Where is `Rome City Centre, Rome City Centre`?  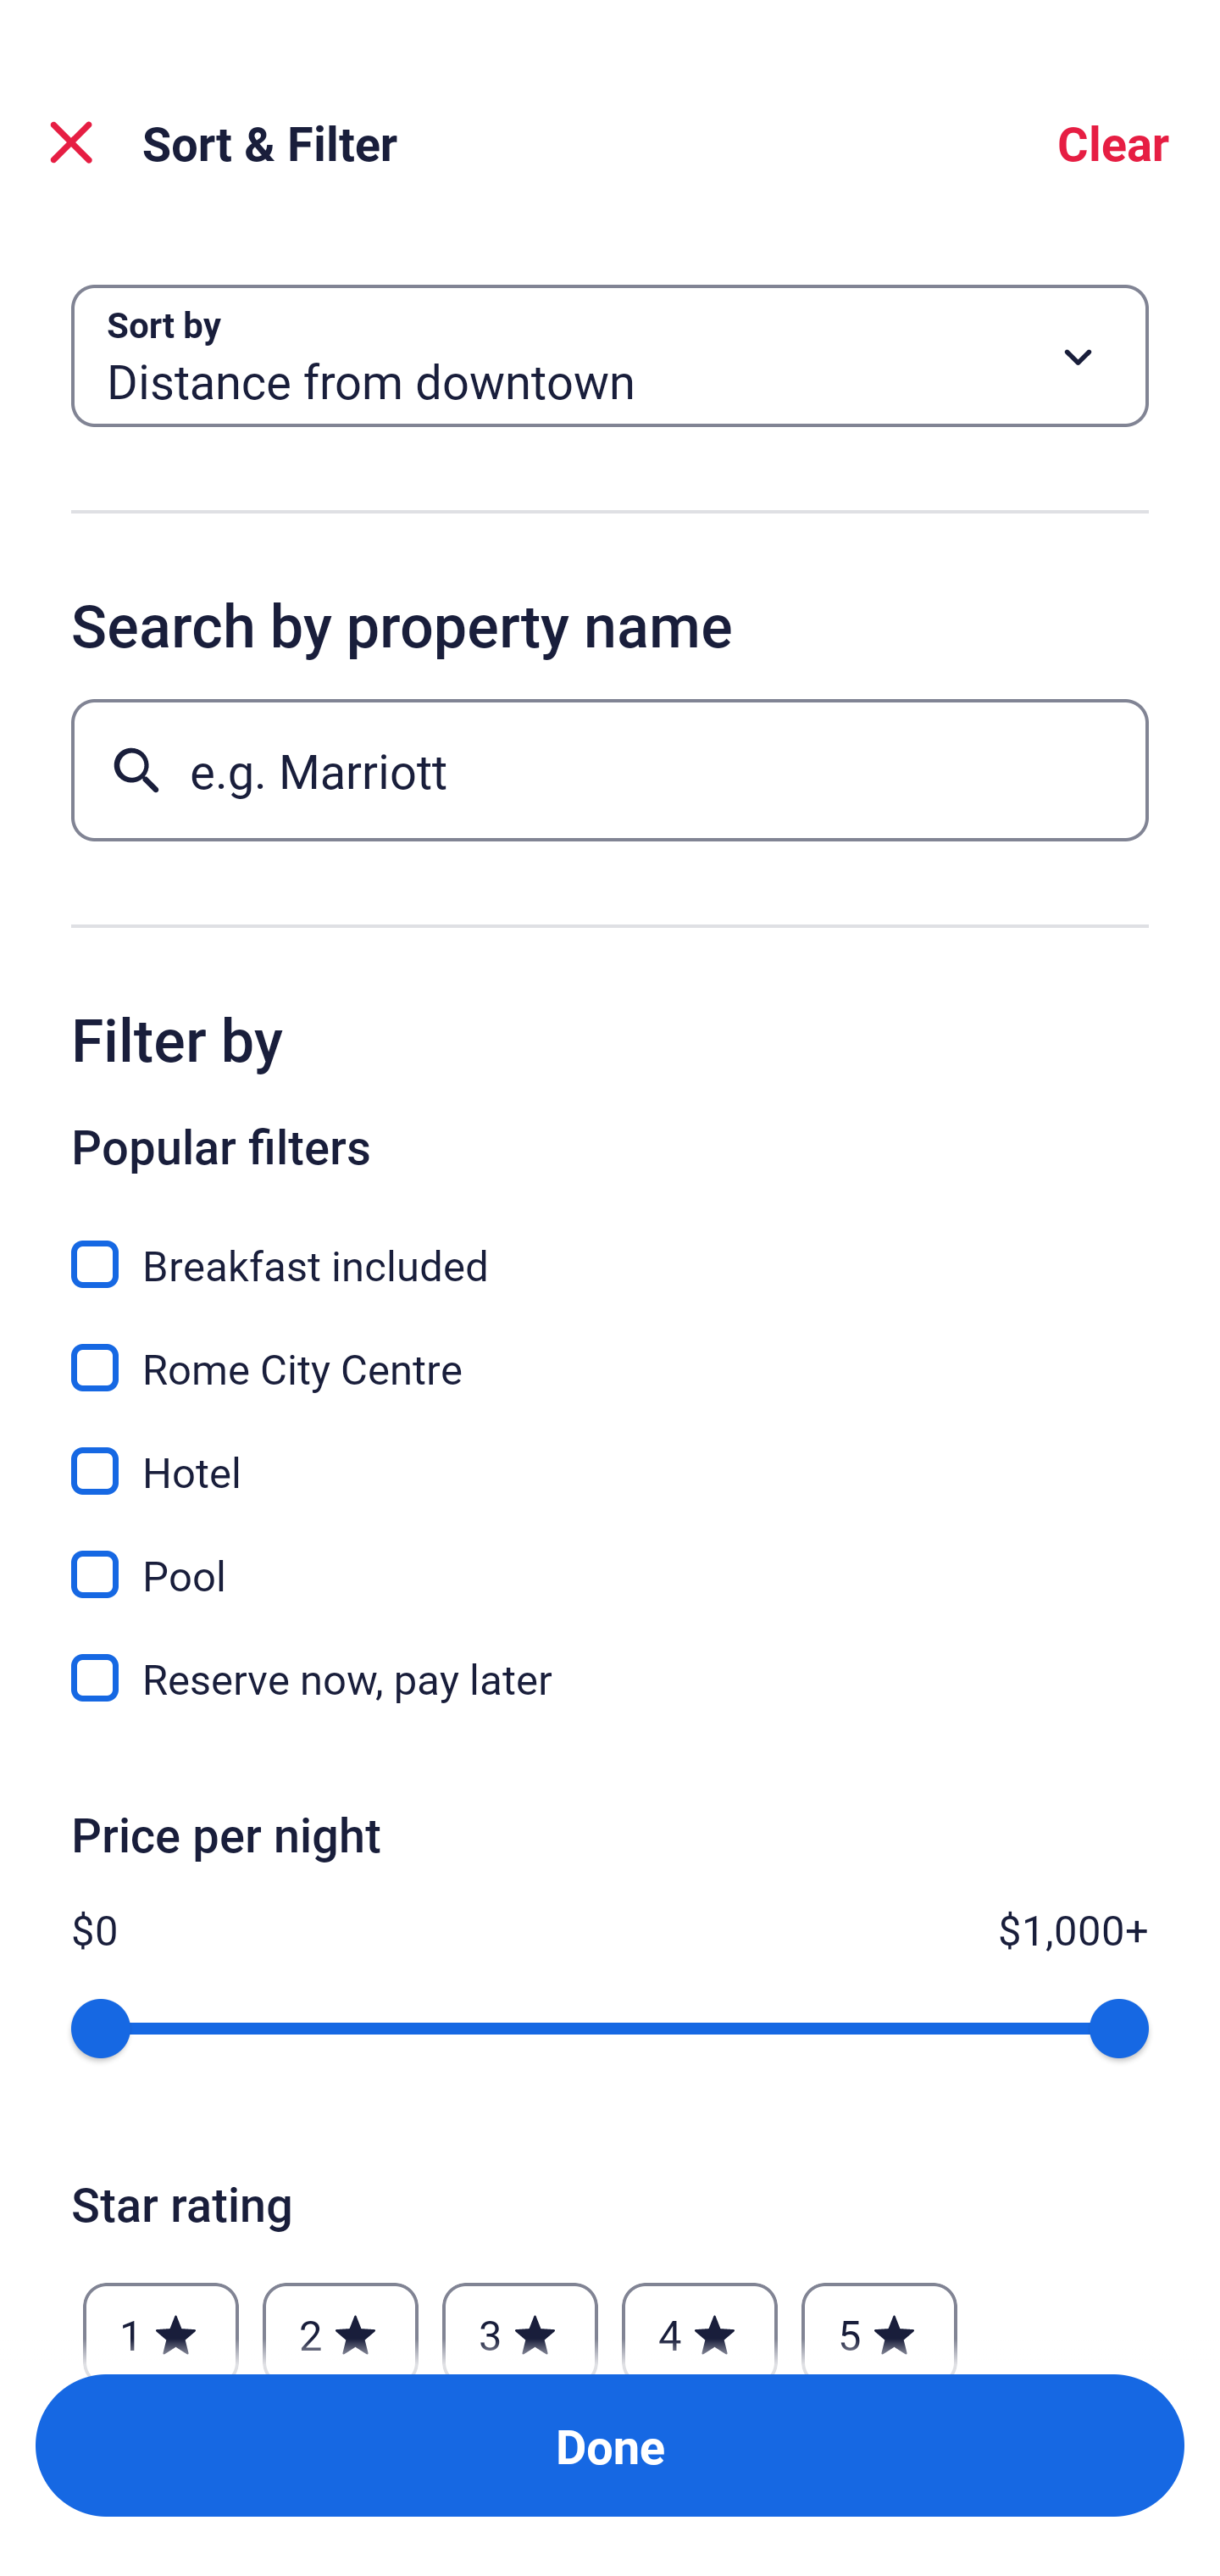 Rome City Centre, Rome City Centre is located at coordinates (610, 1349).